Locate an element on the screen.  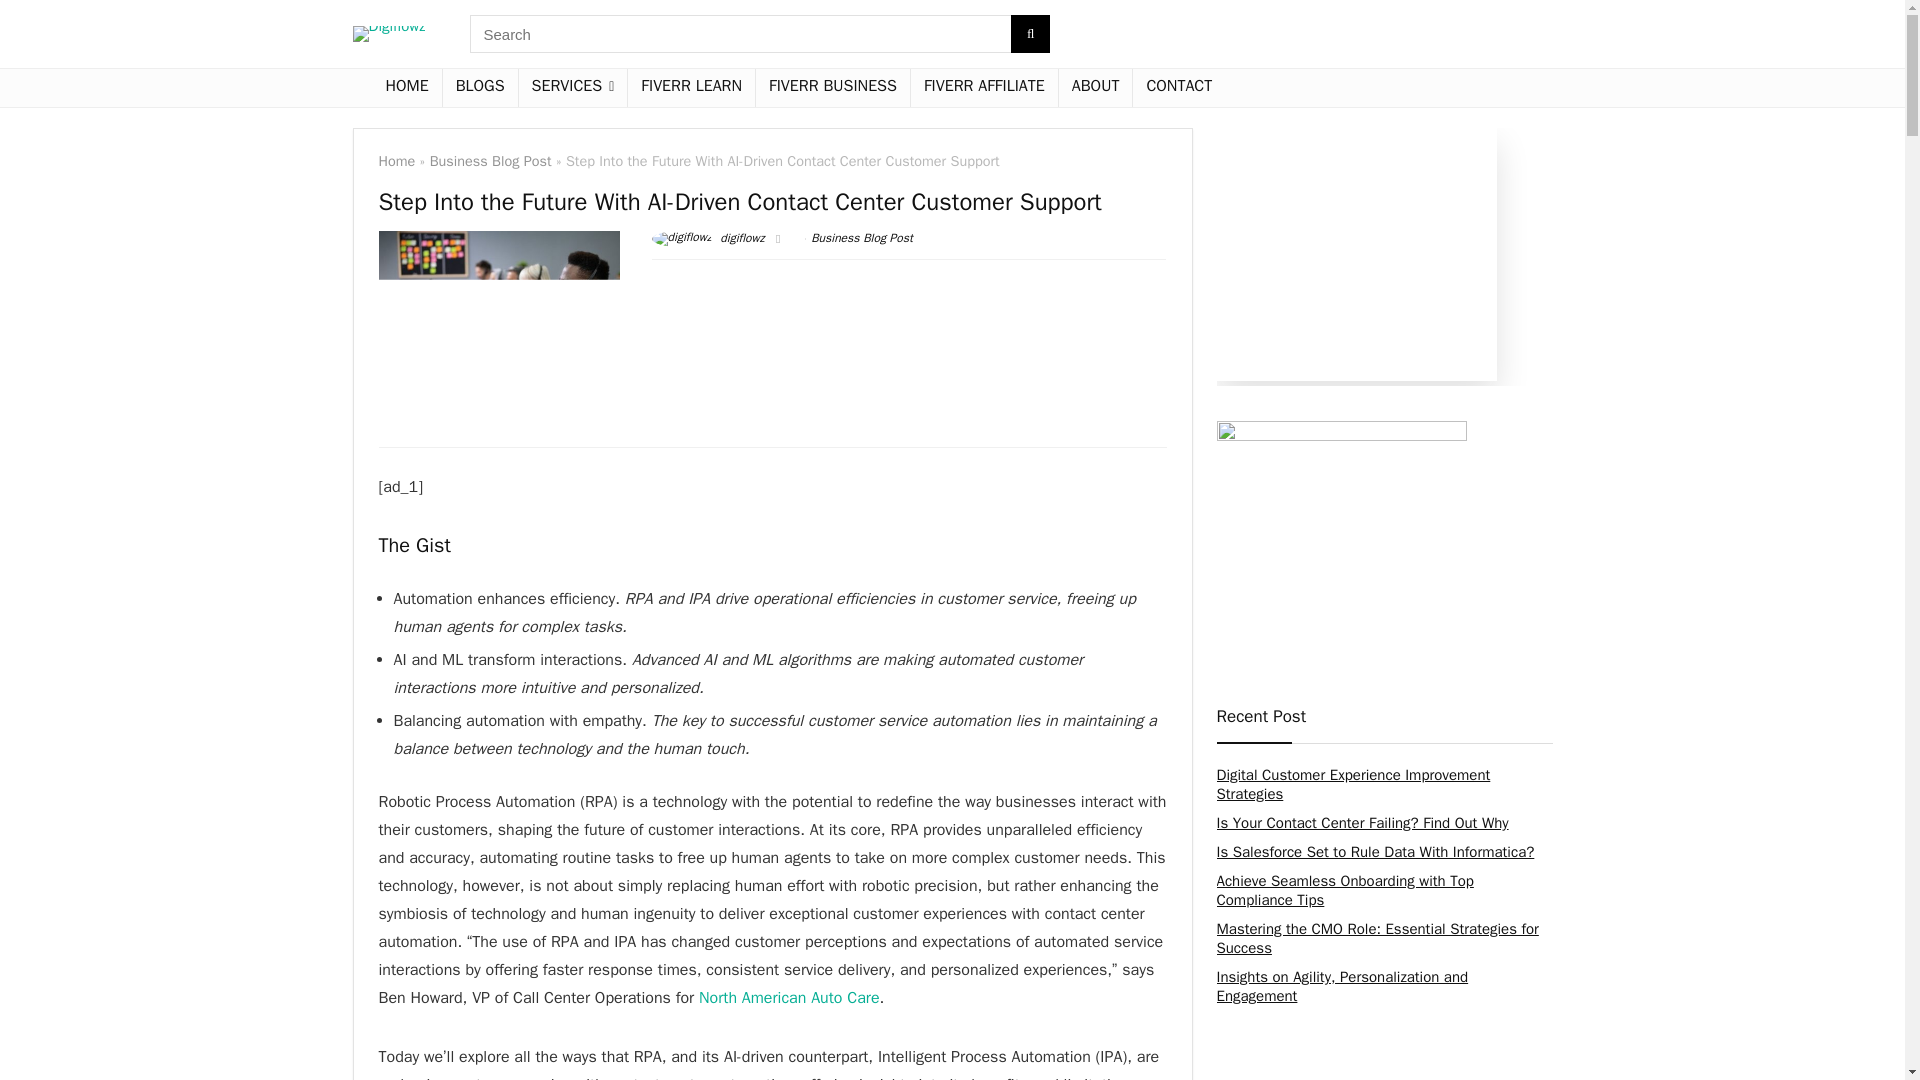
HOME is located at coordinates (406, 88).